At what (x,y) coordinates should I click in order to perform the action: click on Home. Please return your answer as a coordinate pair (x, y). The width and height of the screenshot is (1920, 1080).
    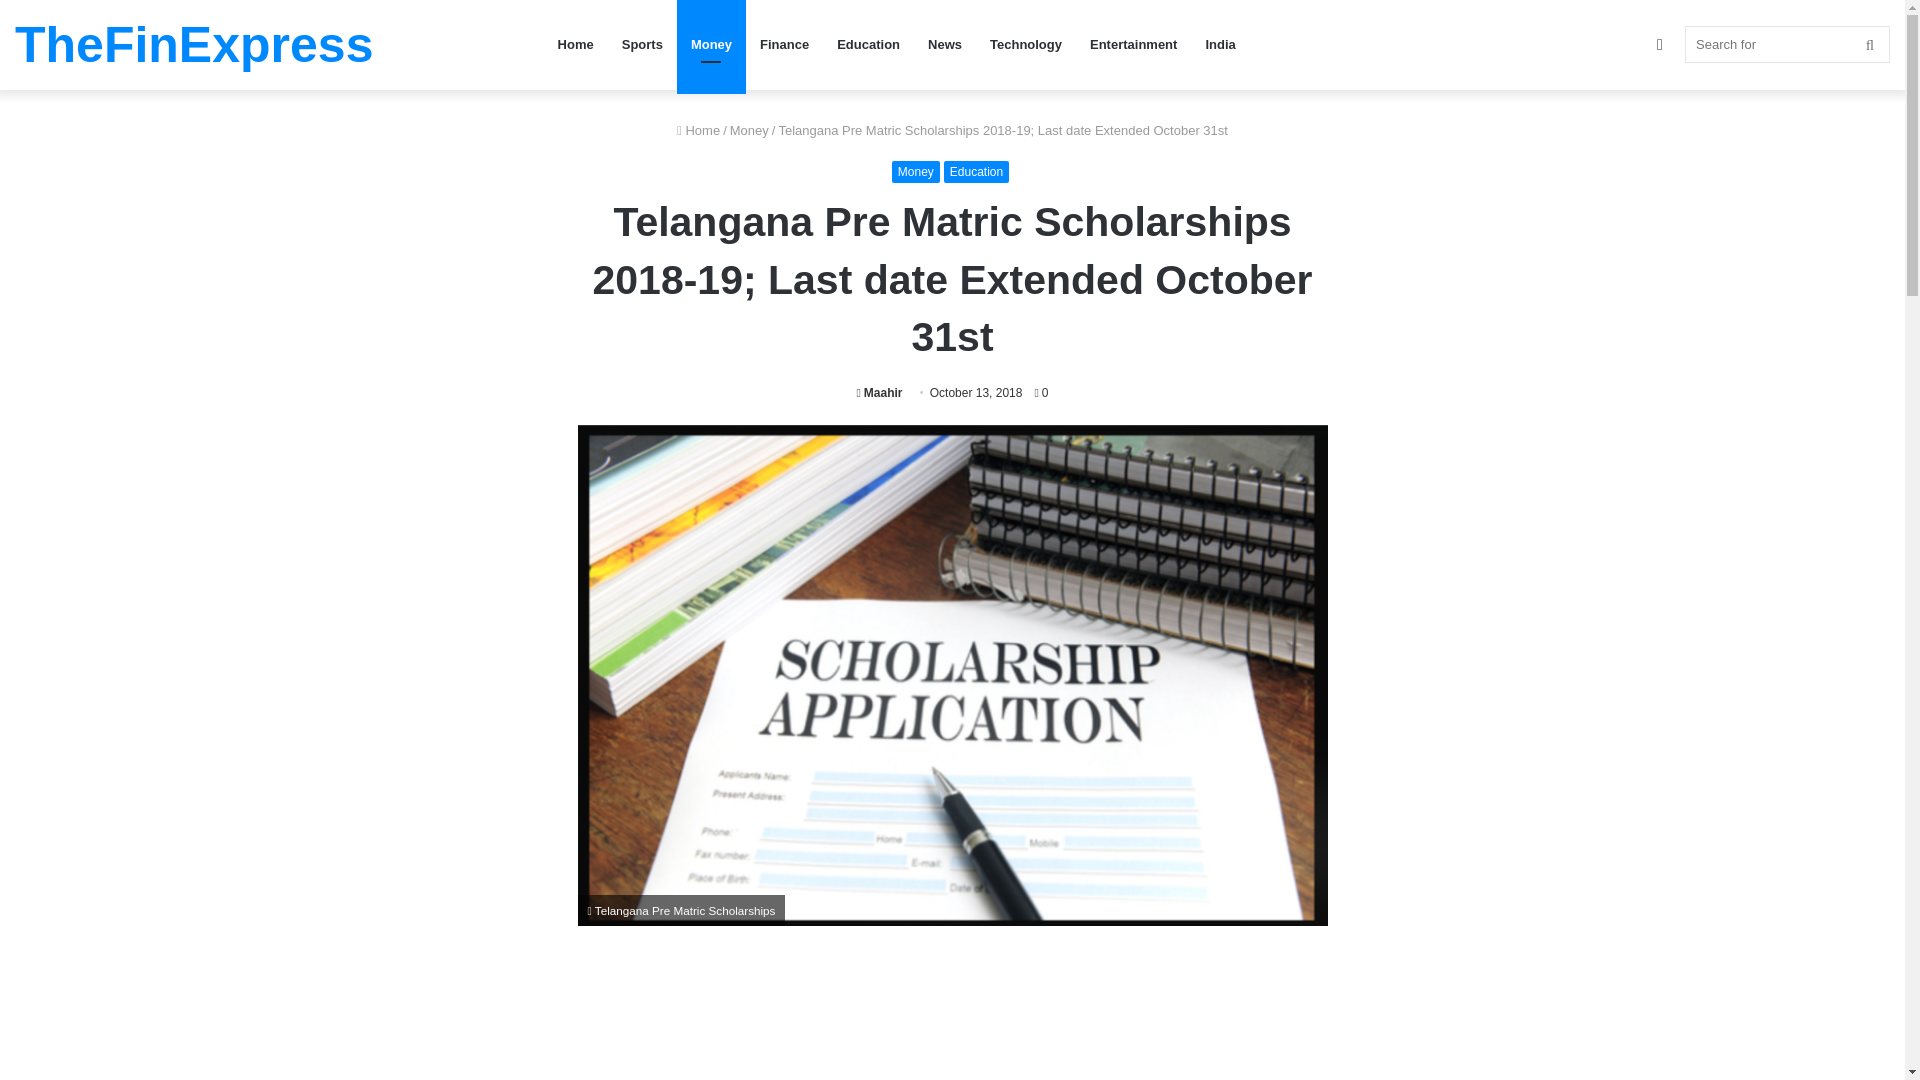
    Looking at the image, I should click on (698, 130).